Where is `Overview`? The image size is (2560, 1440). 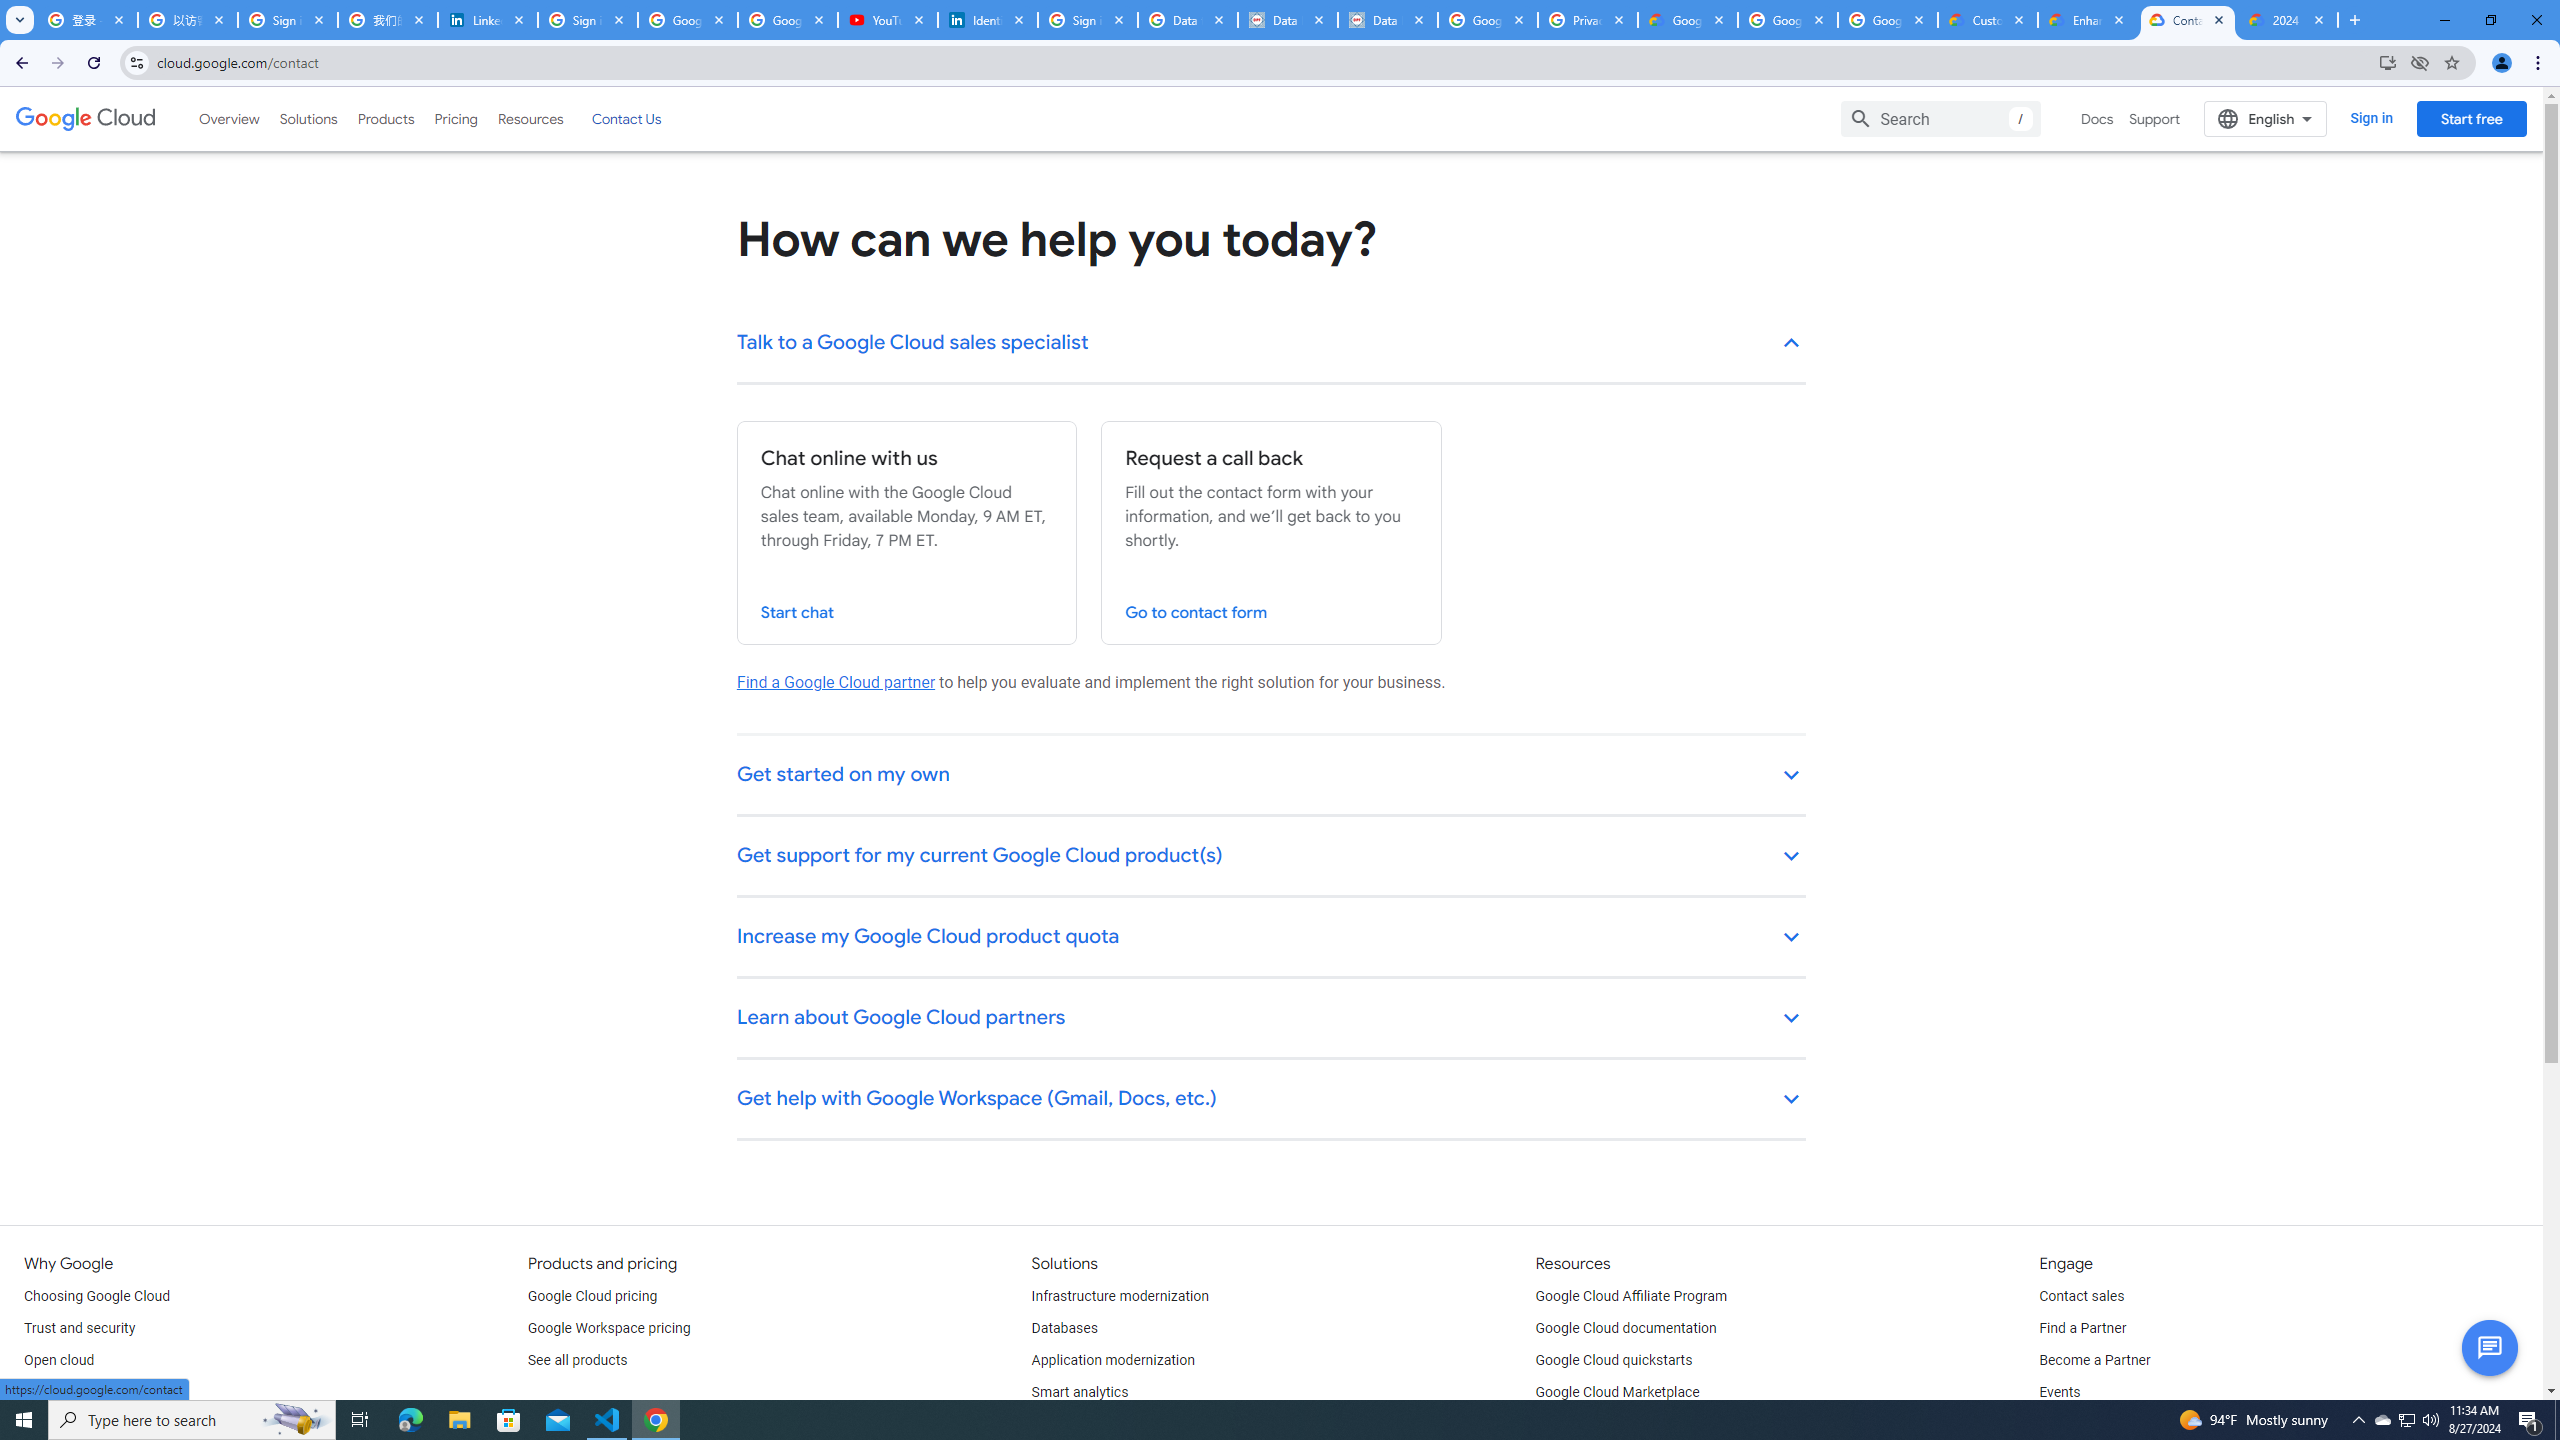
Overview is located at coordinates (230, 118).